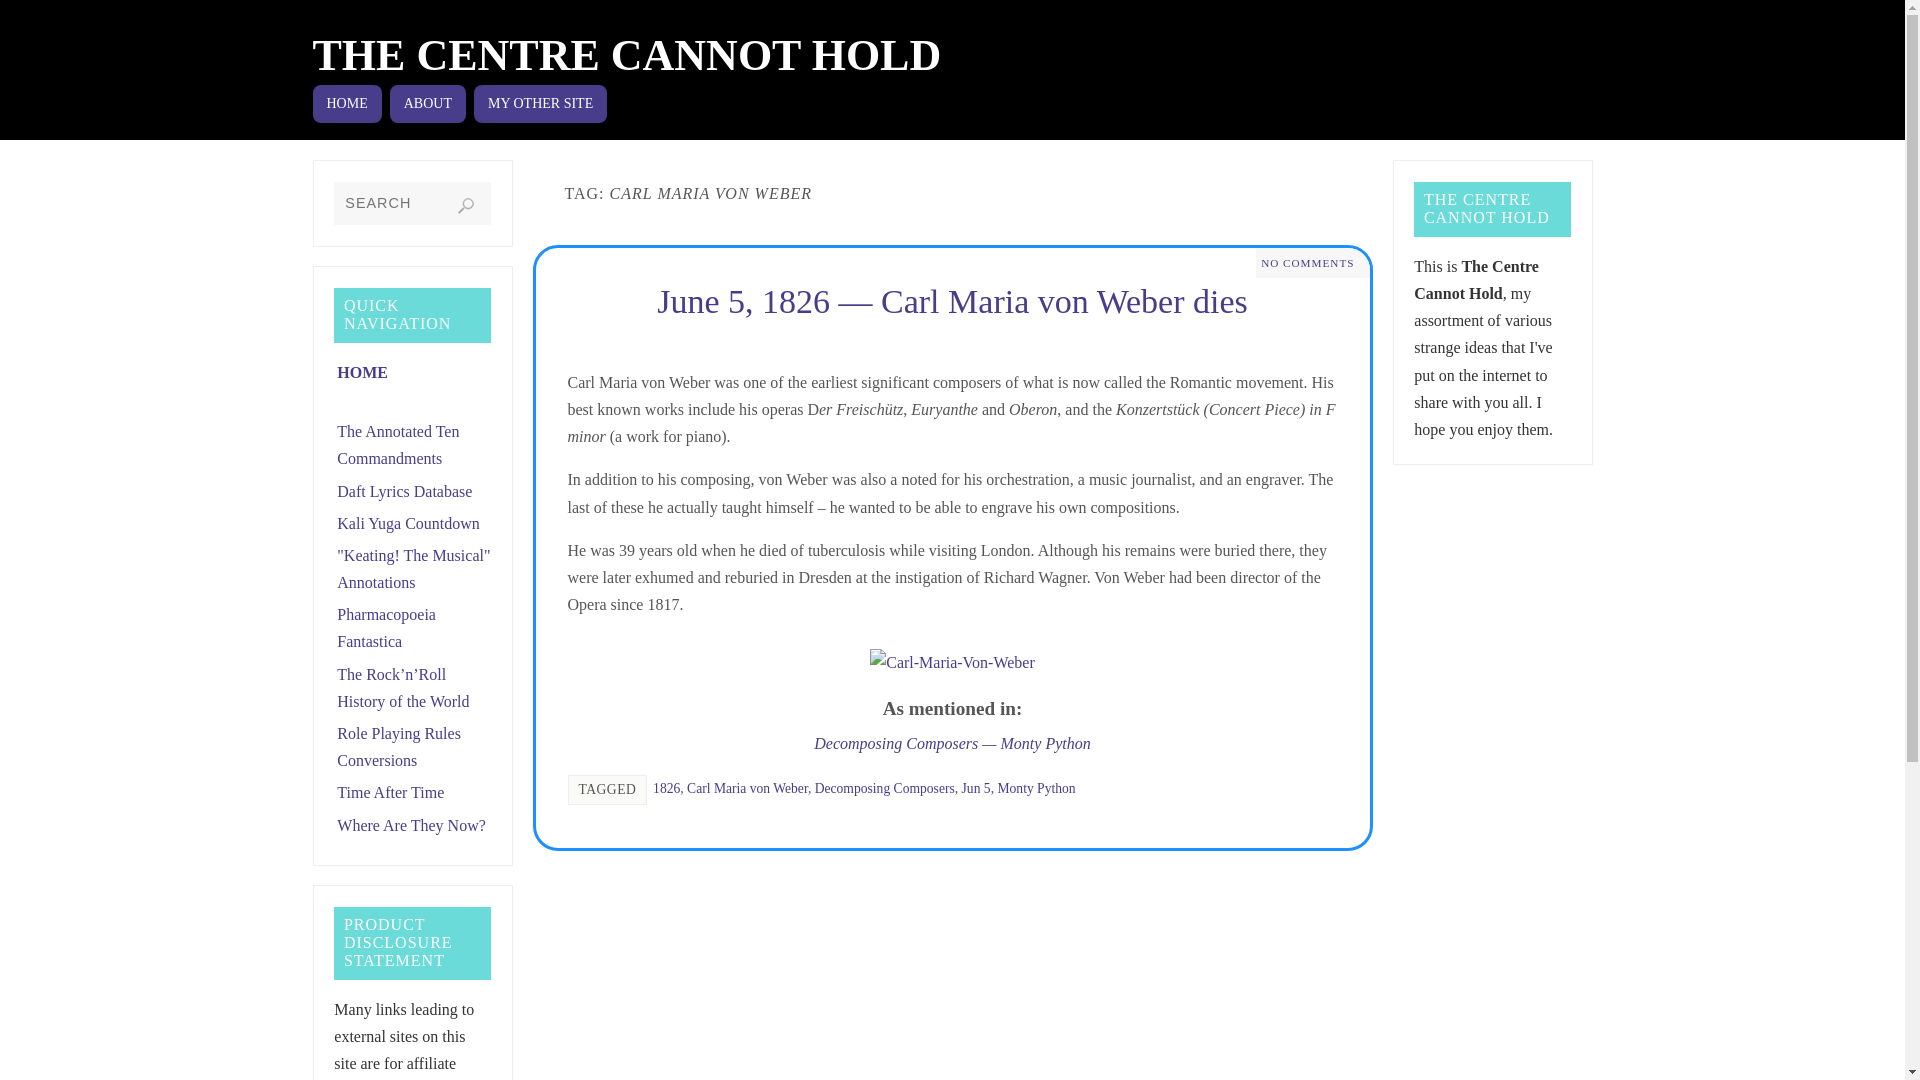 The height and width of the screenshot is (1080, 1920). I want to click on "Keating! The Musical" Annotations, so click(413, 568).